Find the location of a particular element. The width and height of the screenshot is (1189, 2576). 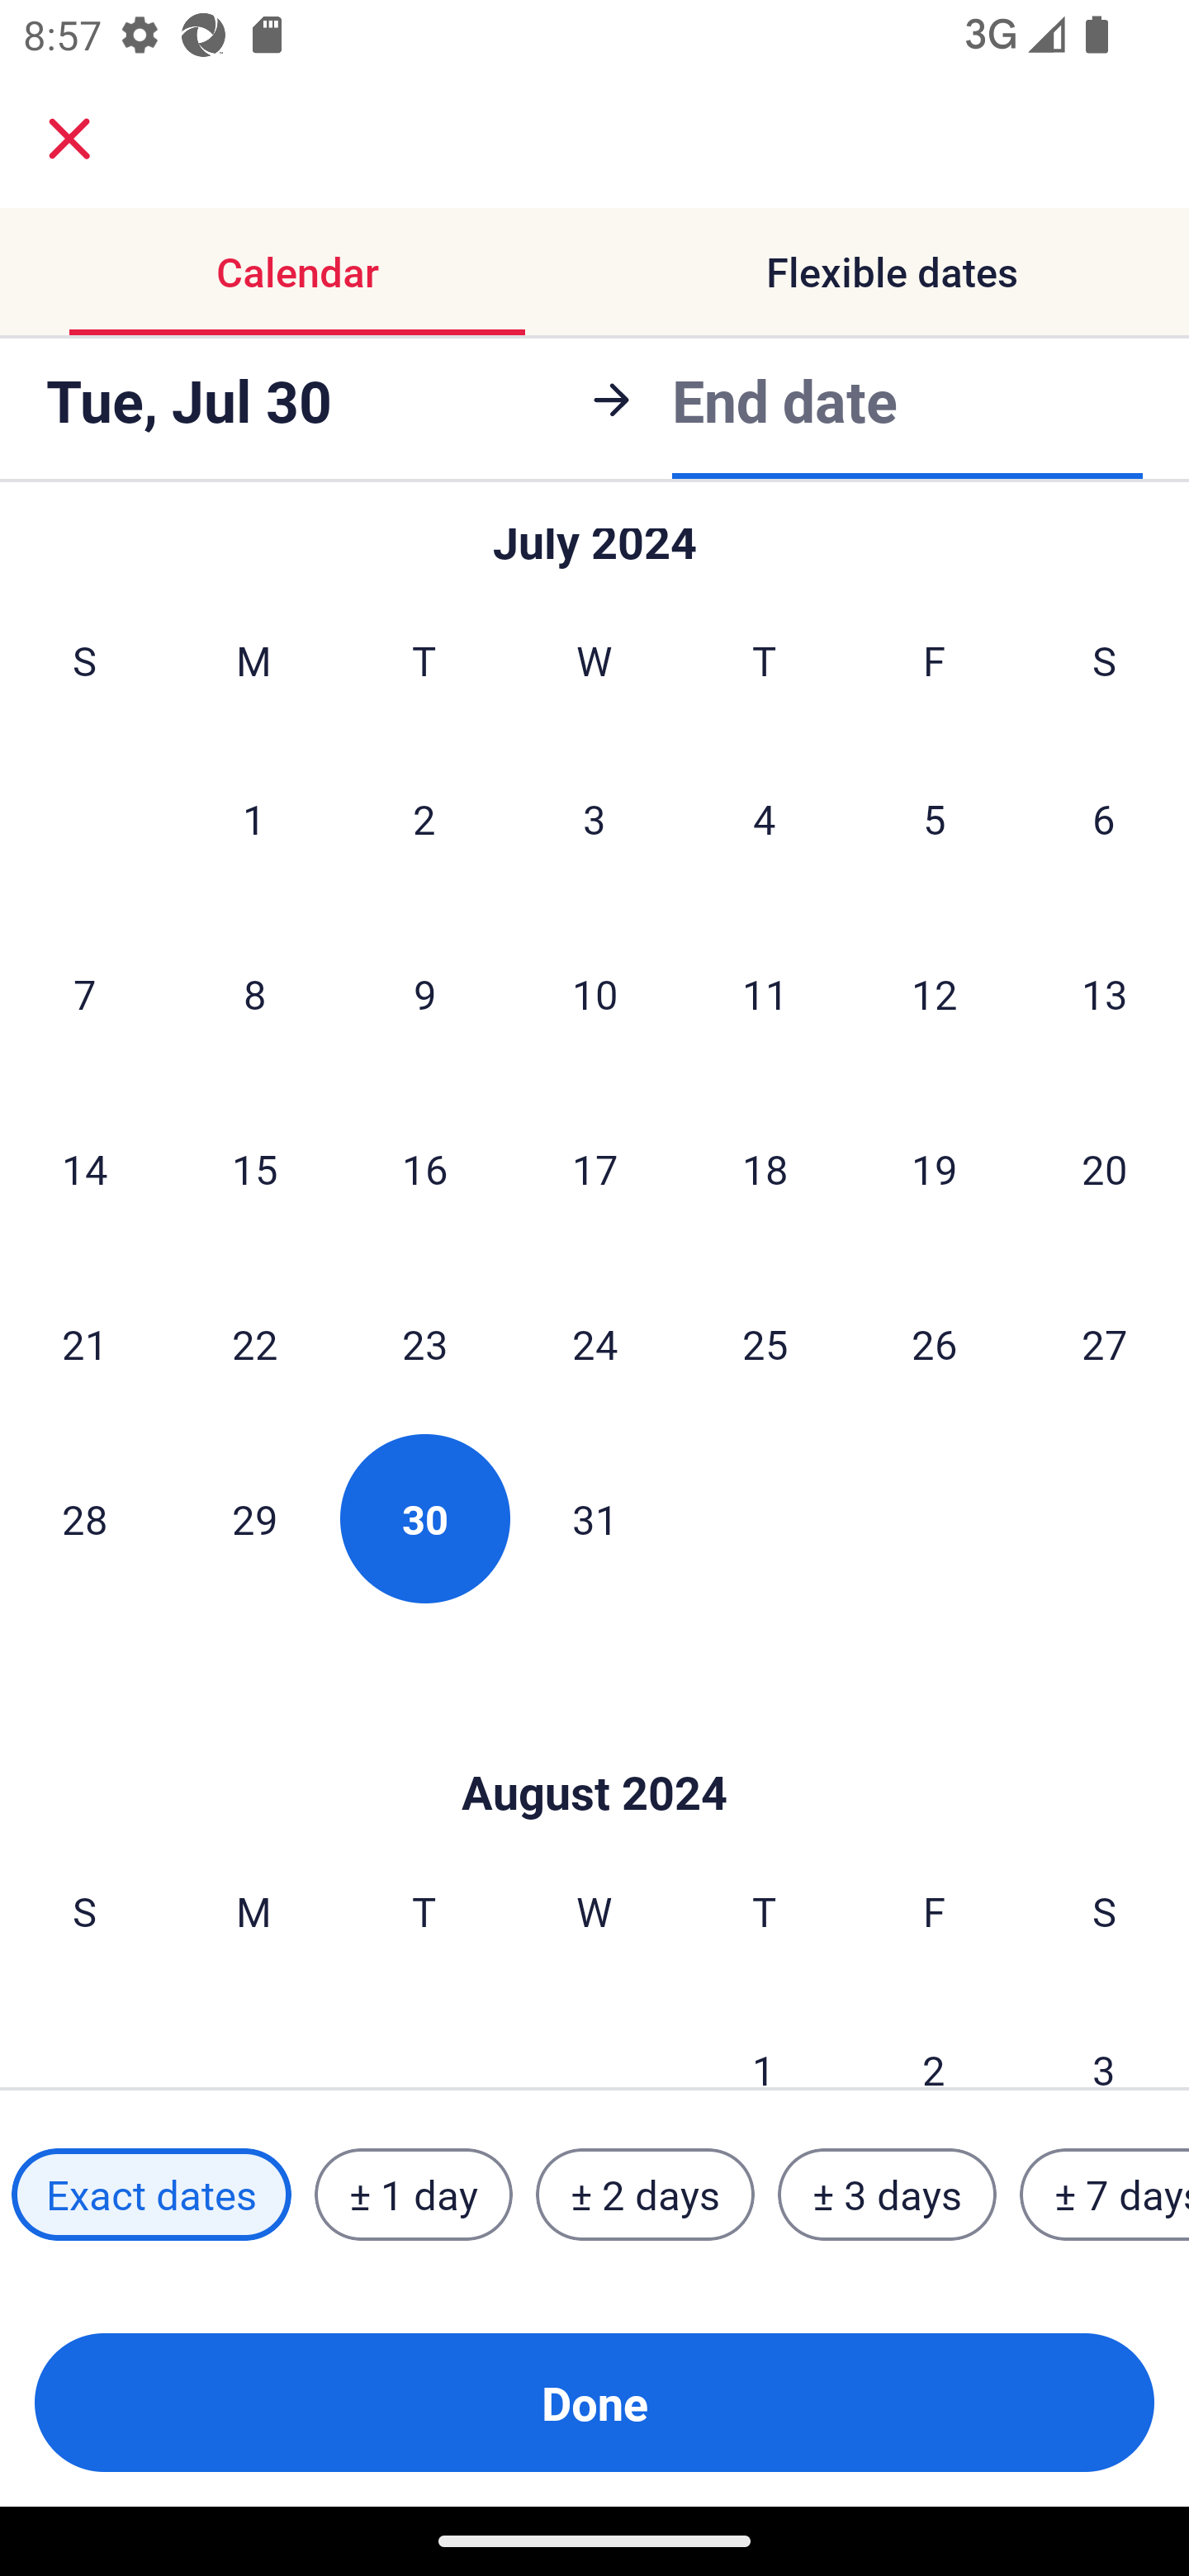

17 Wednesday, July 17, 2024 is located at coordinates (594, 1169).